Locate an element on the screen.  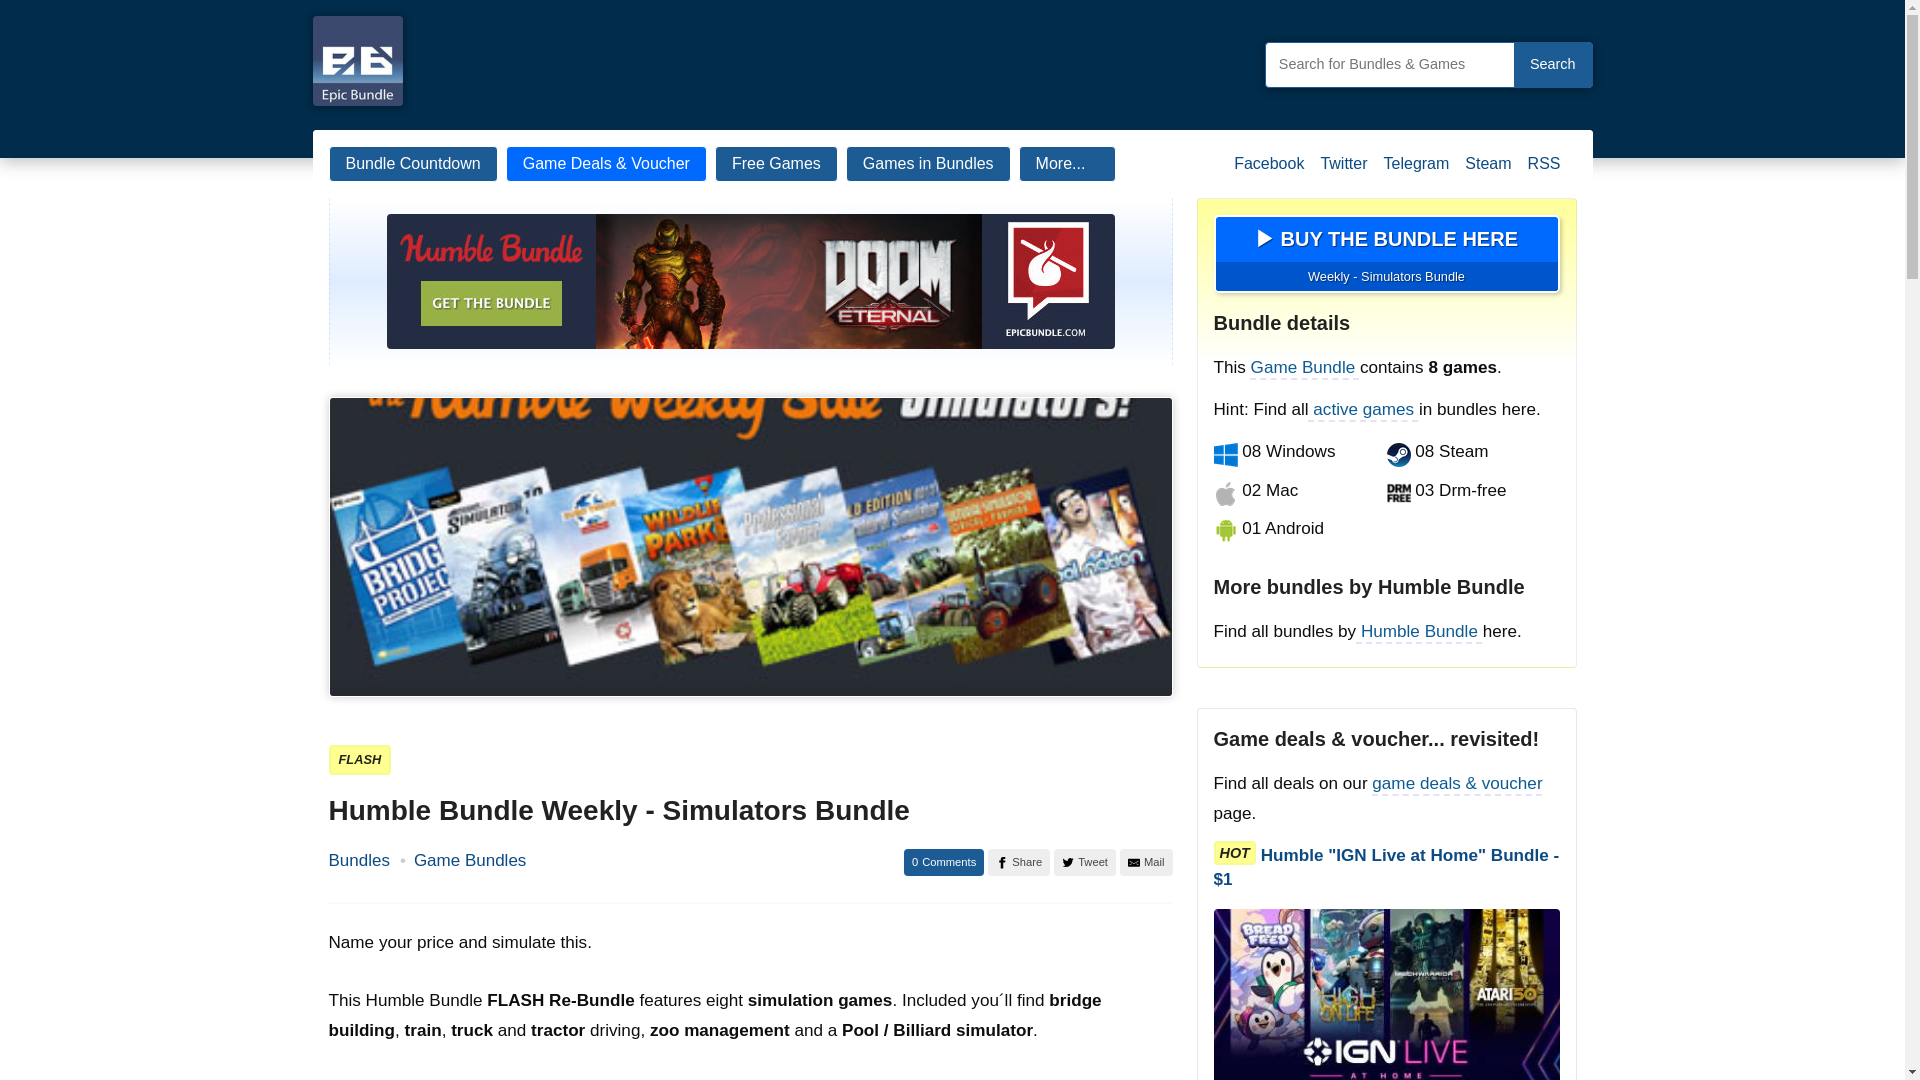
Tweet is located at coordinates (1084, 862).